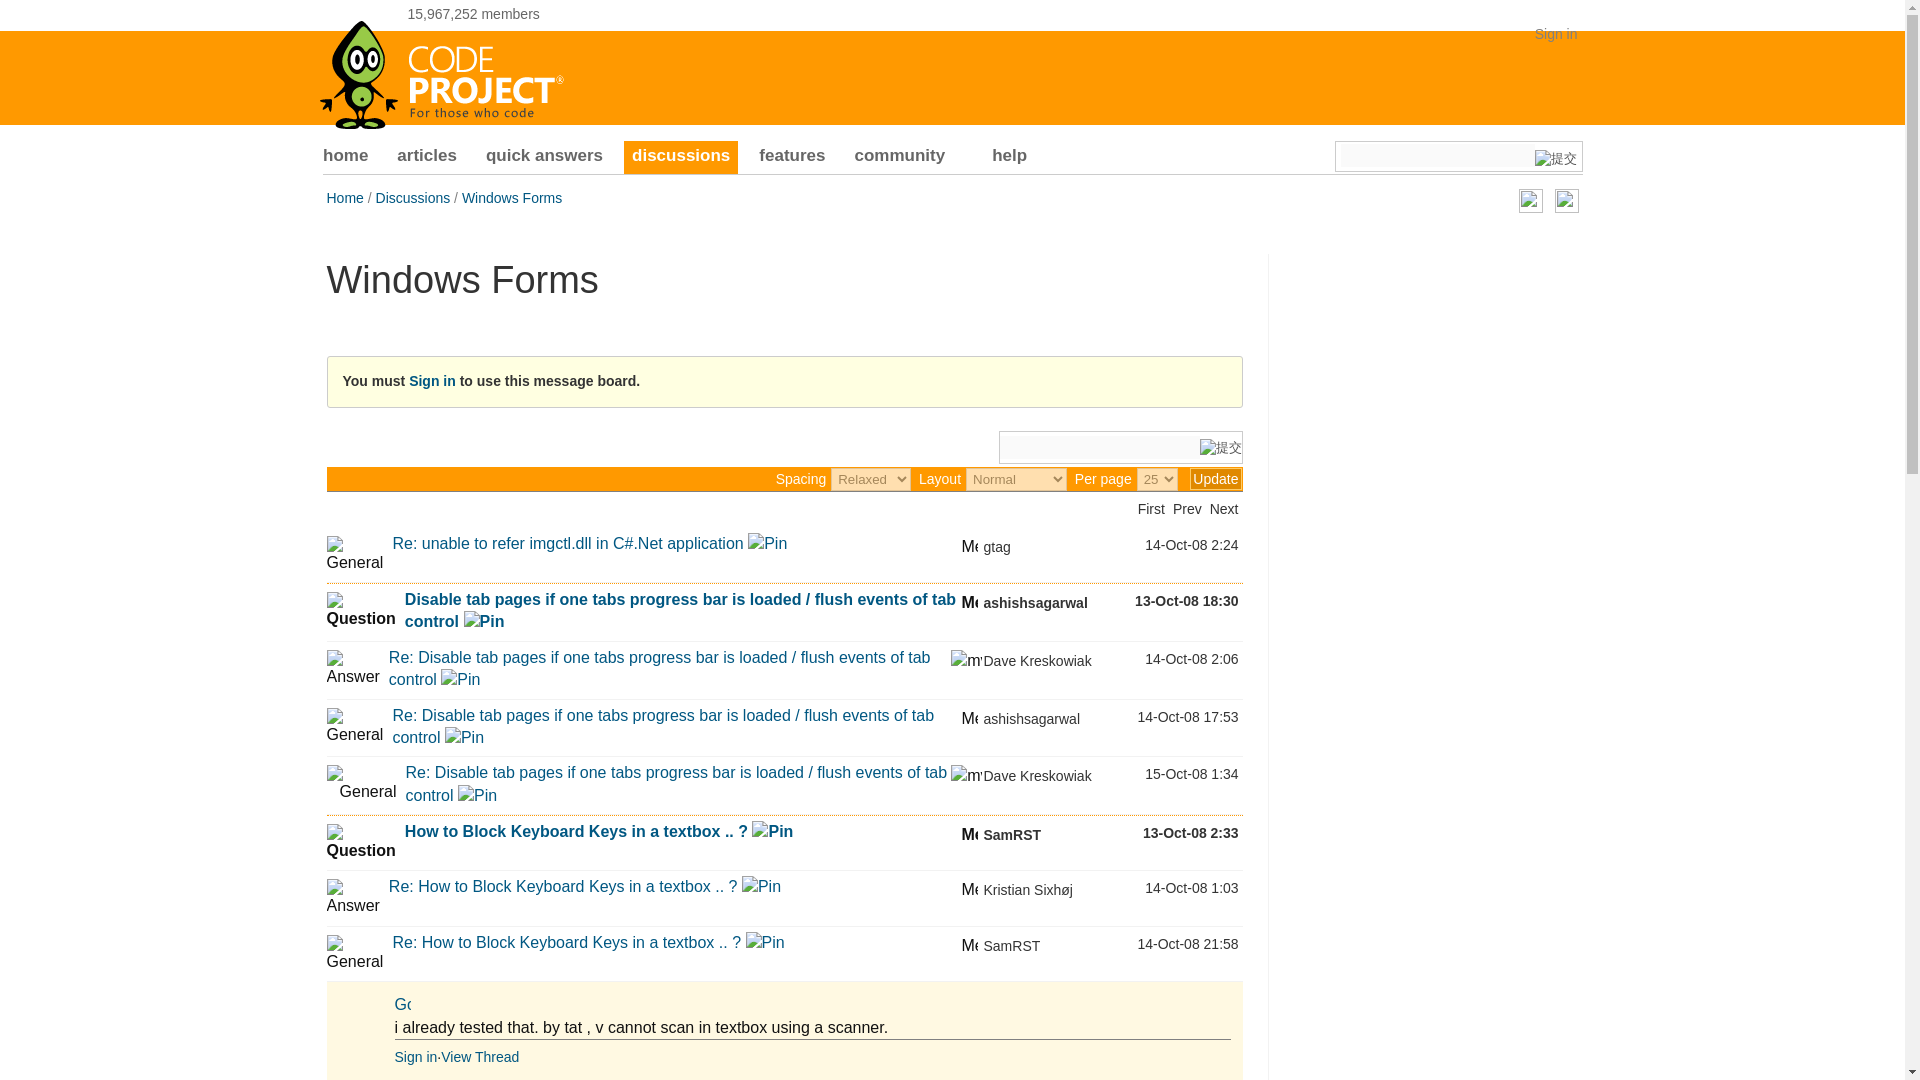  Describe the element at coordinates (345, 158) in the screenshot. I see `home` at that location.